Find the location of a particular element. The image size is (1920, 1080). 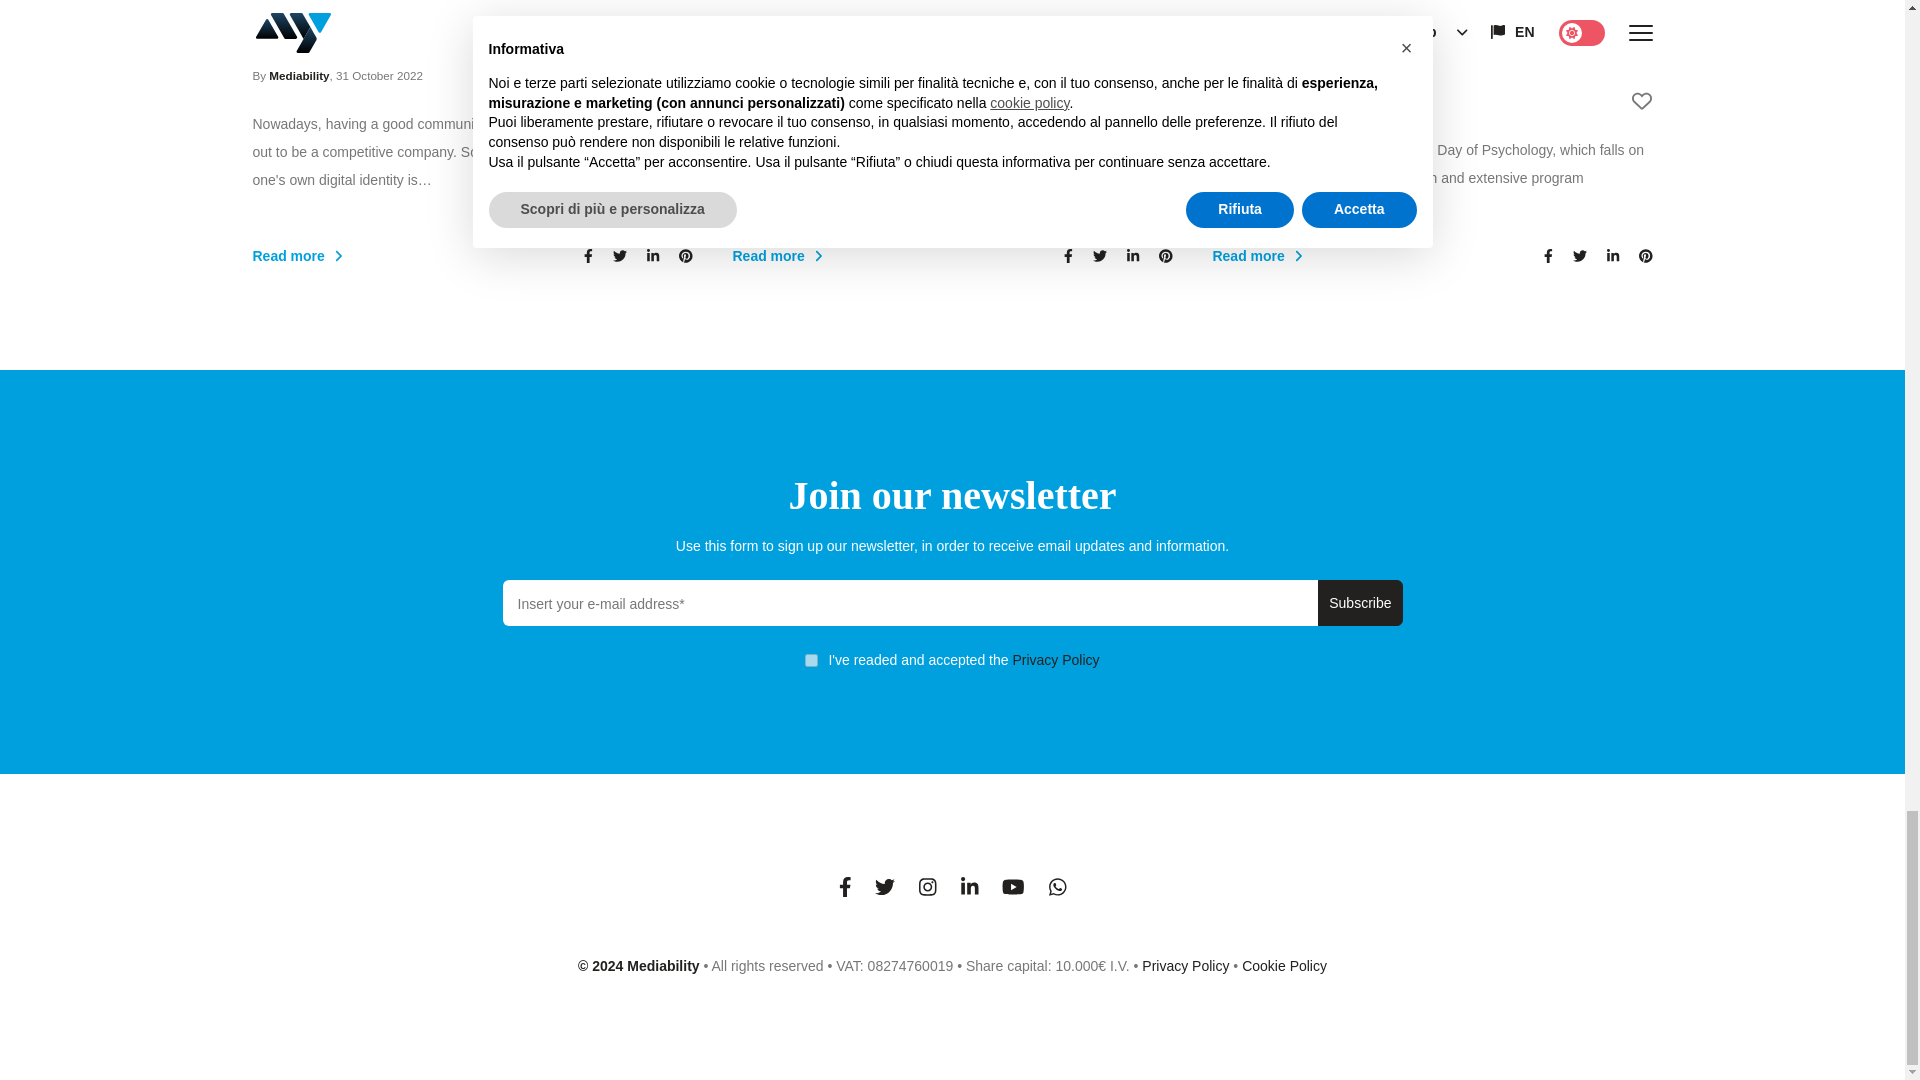

Mediability is located at coordinates (298, 76).